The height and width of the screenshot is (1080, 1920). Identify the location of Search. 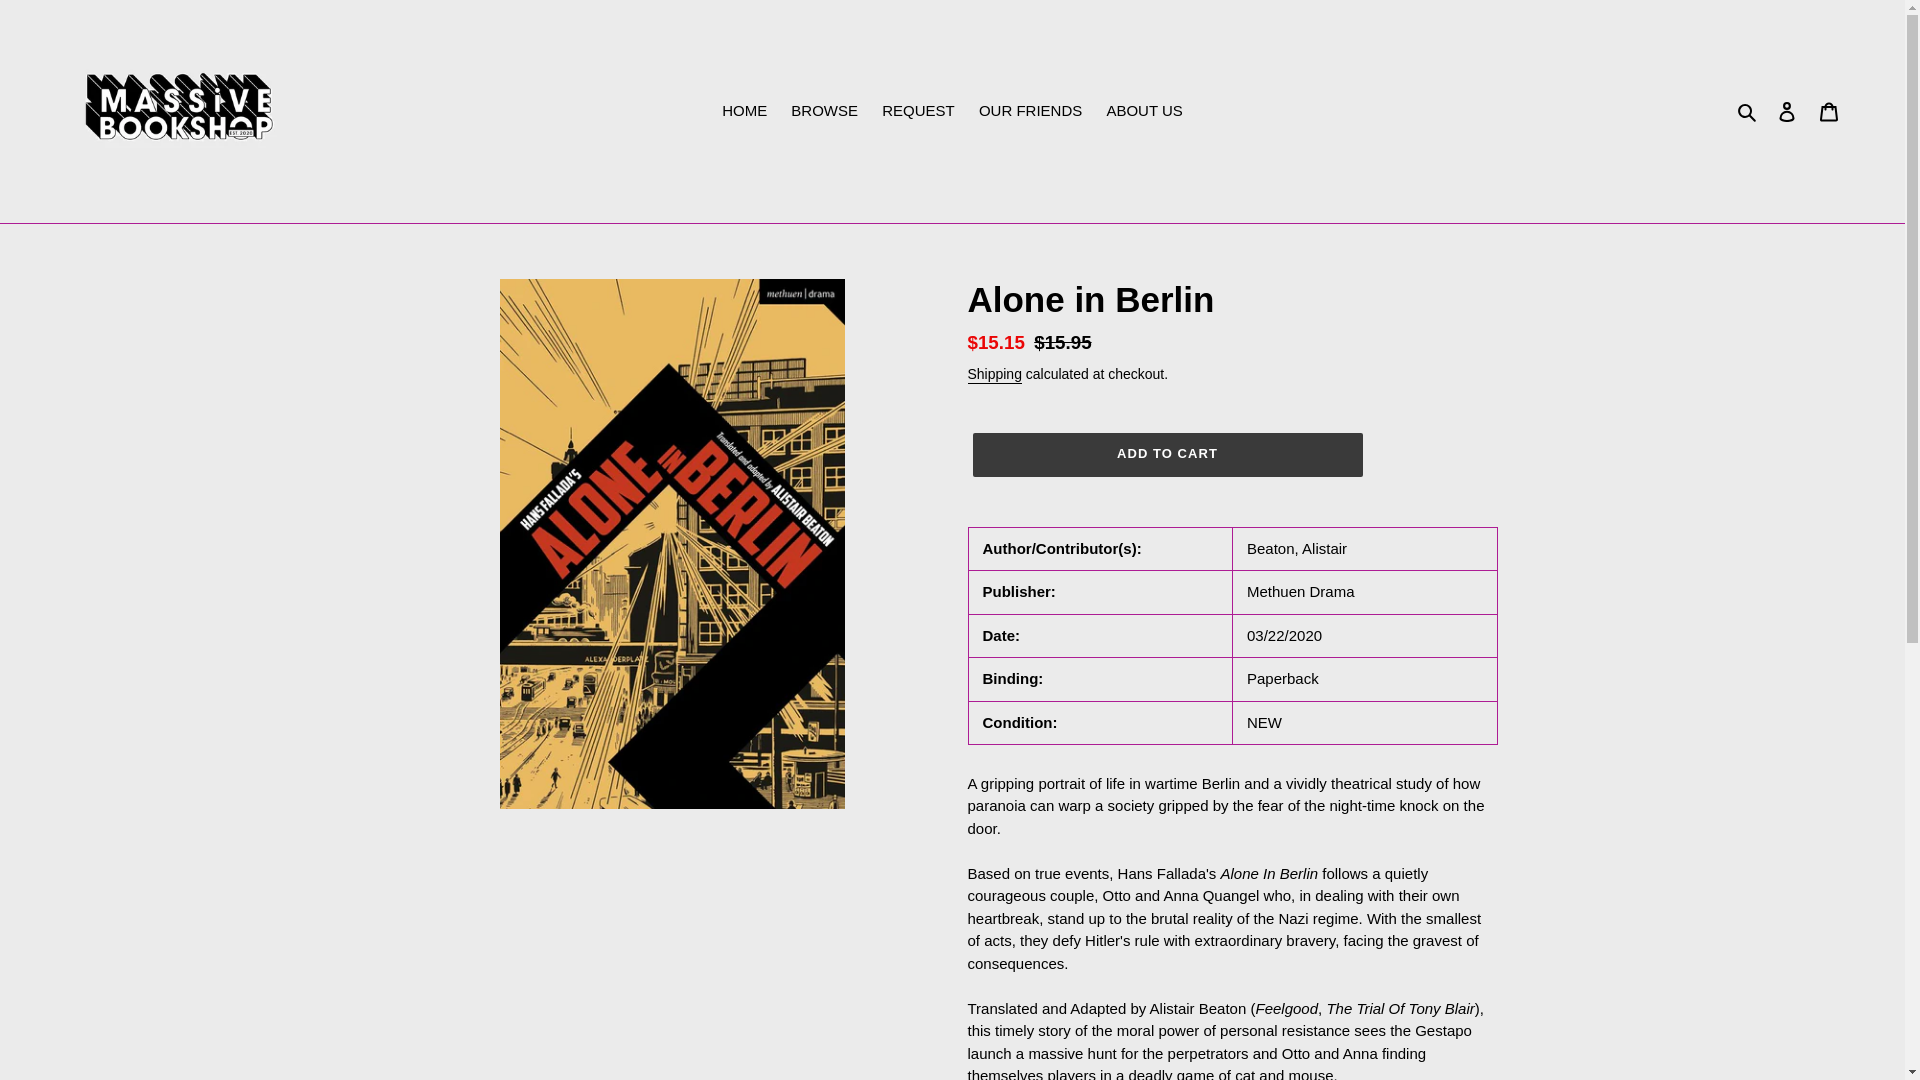
(1748, 112).